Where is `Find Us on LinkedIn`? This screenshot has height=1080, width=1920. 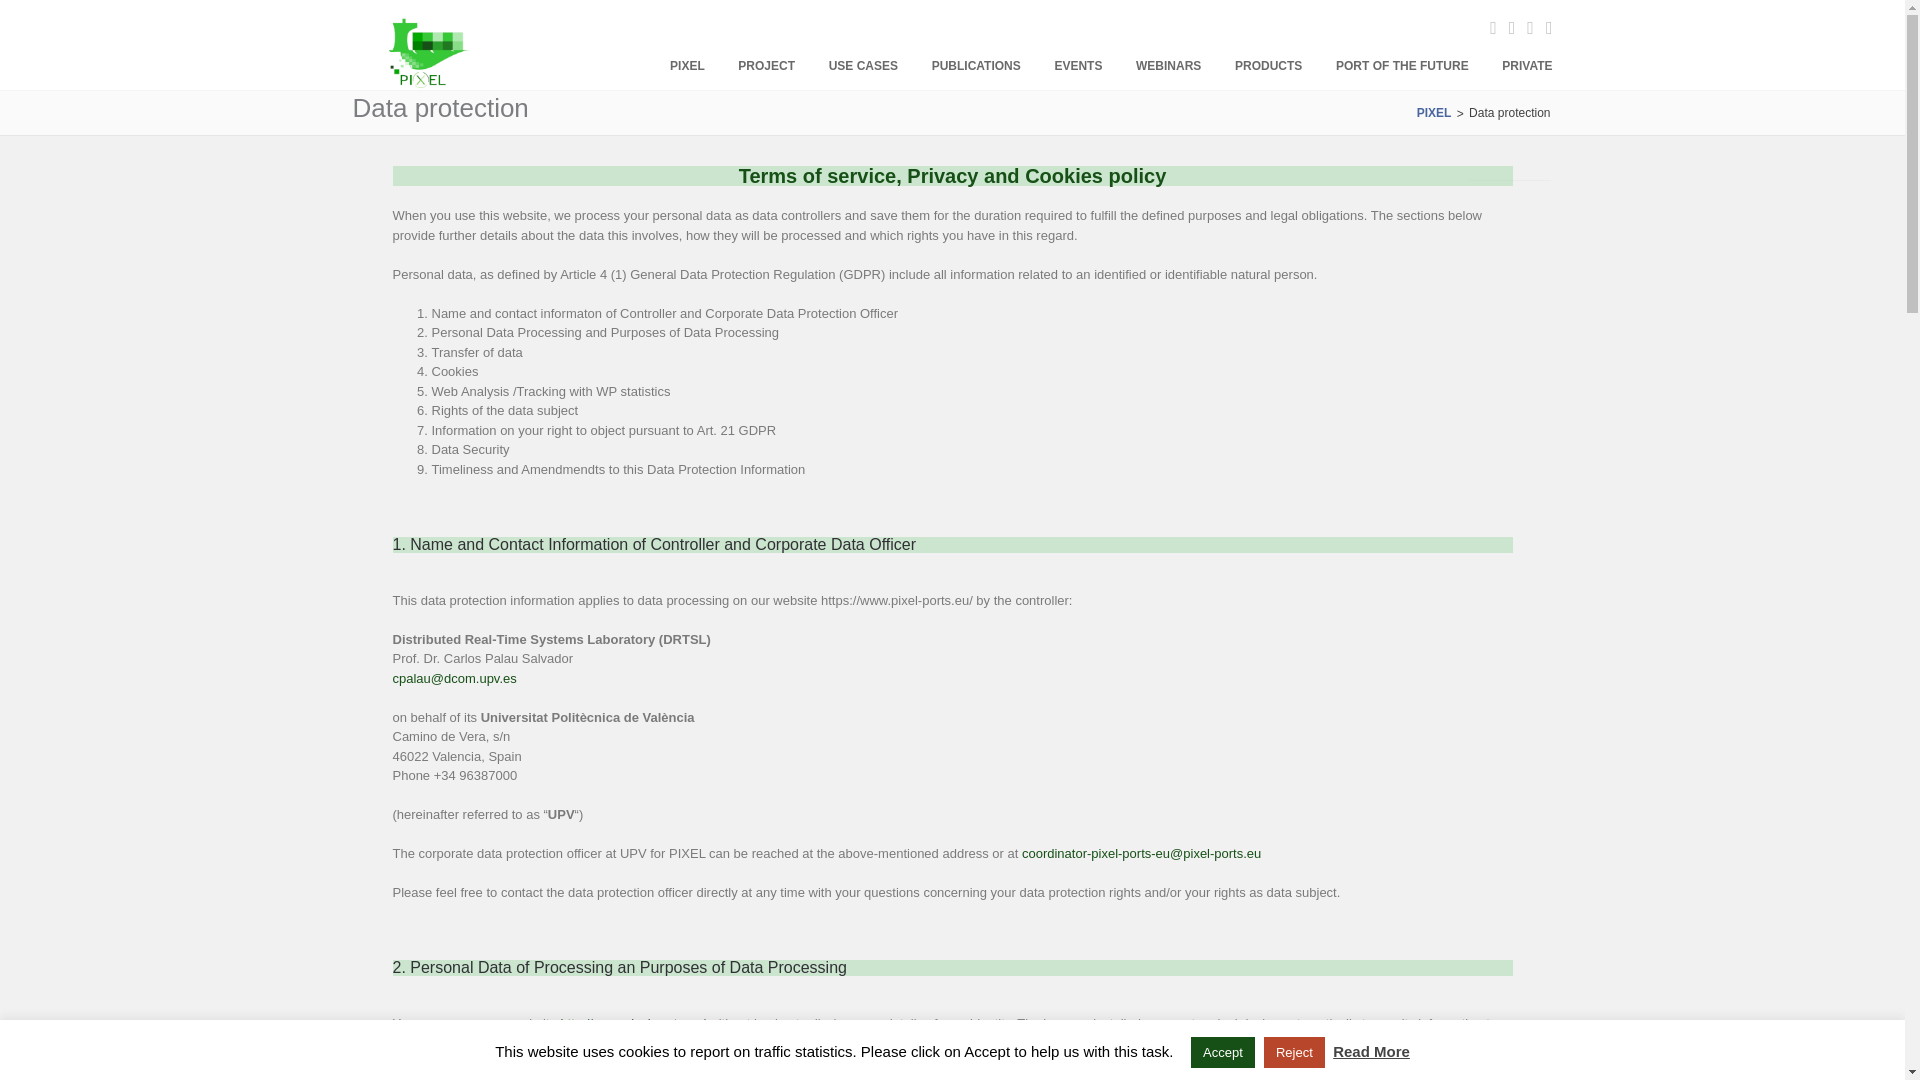 Find Us on LinkedIn is located at coordinates (1544, 28).